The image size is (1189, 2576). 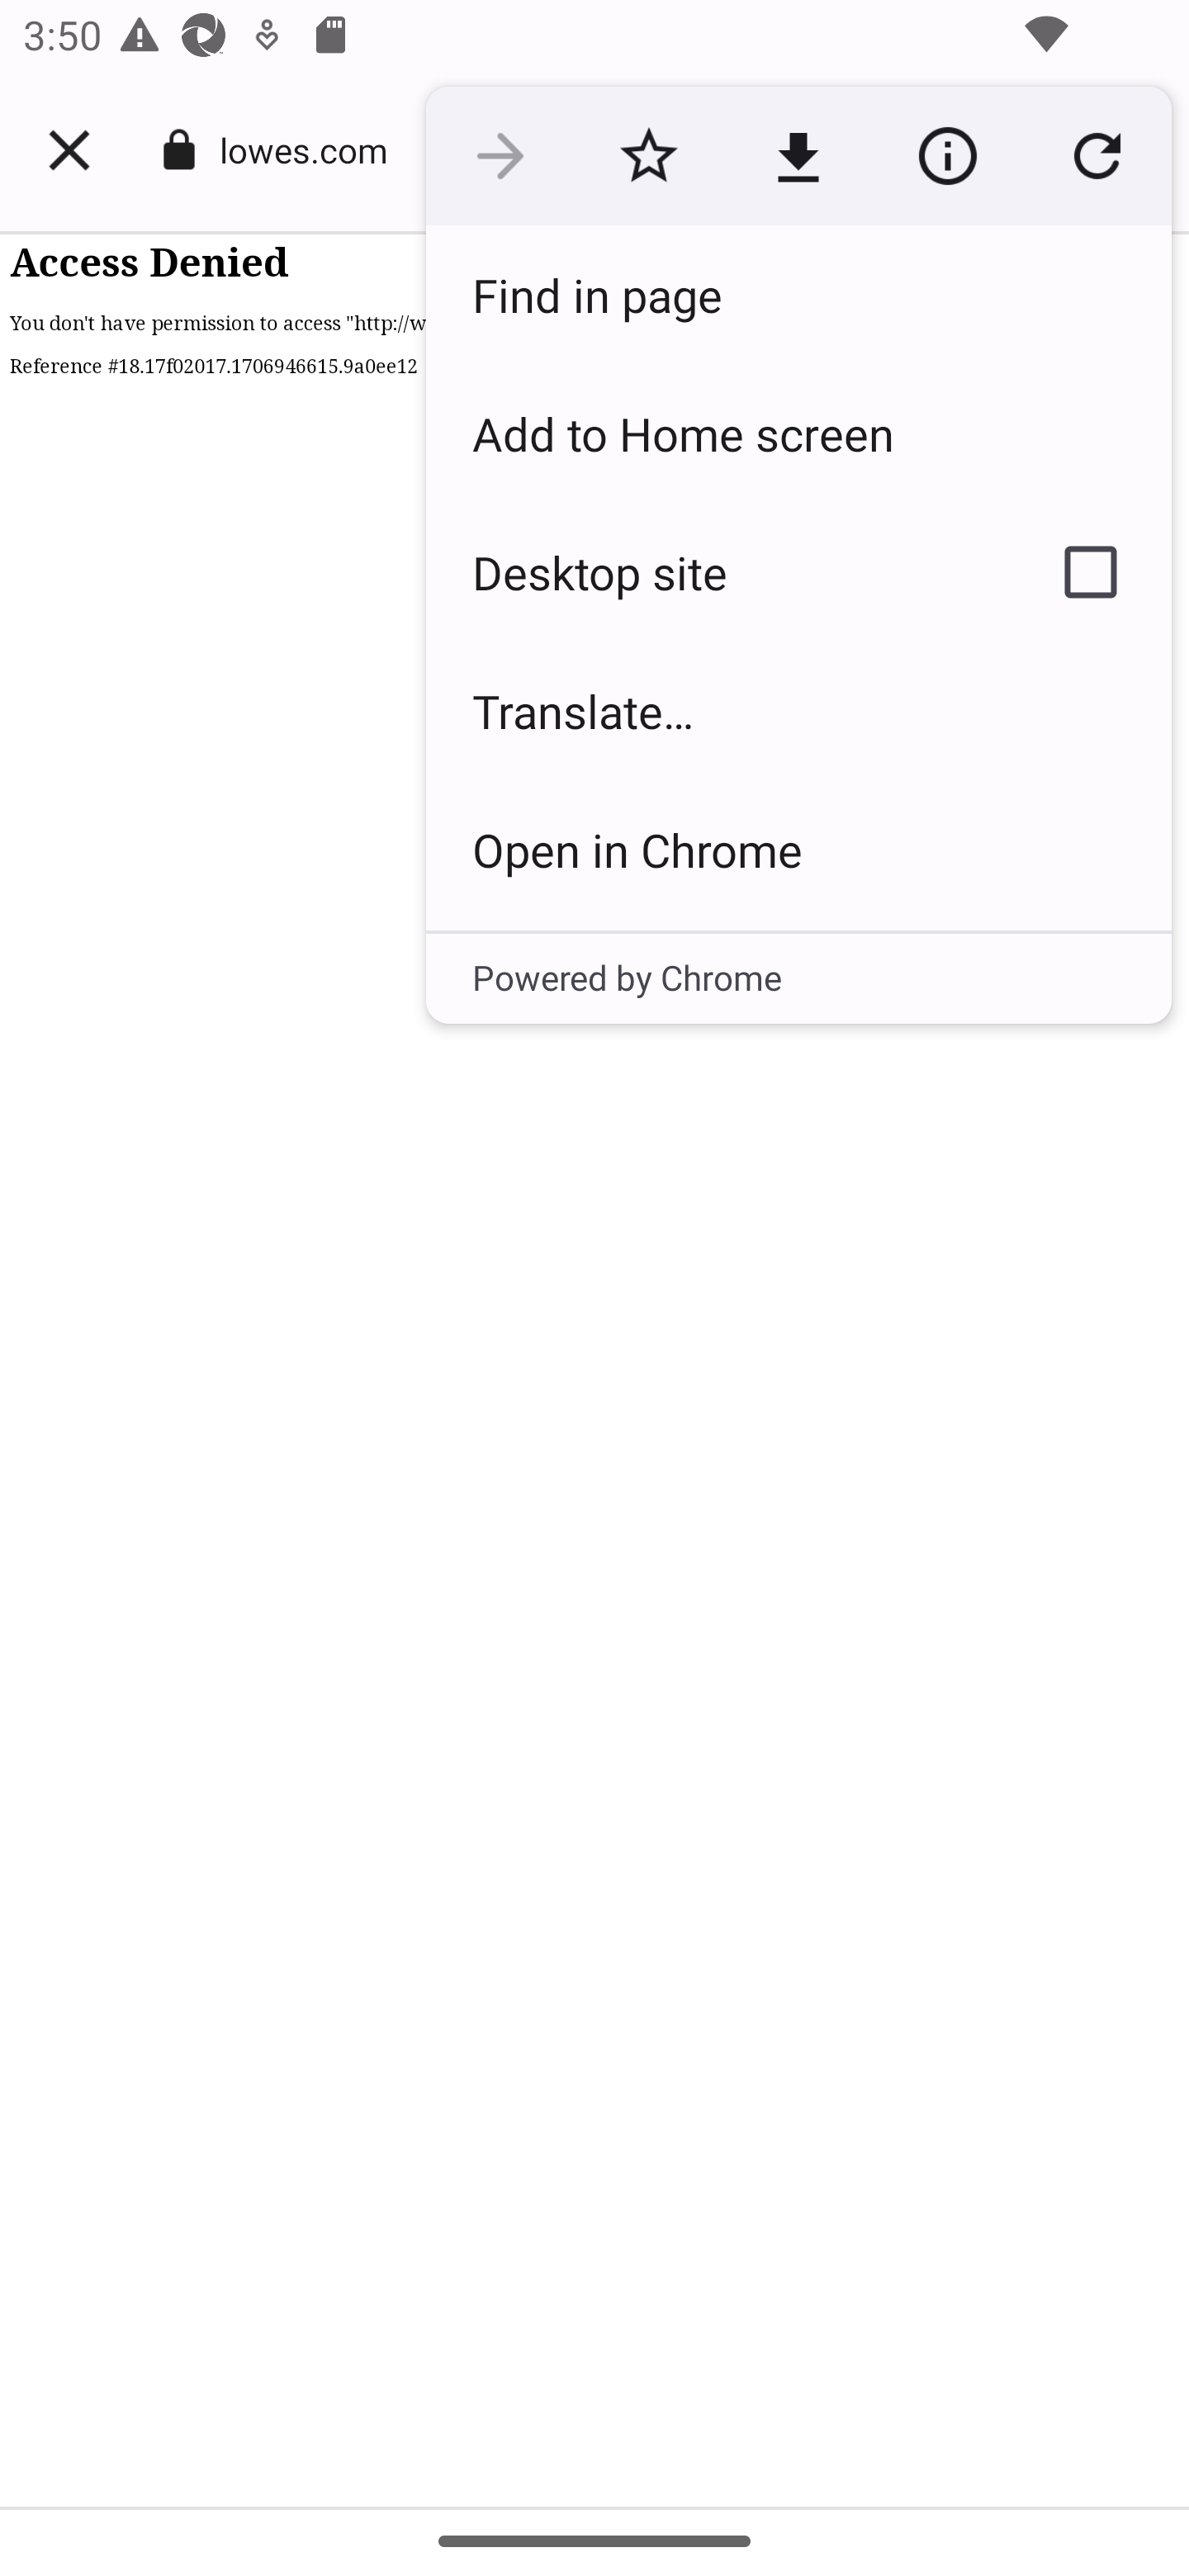 What do you see at coordinates (947, 157) in the screenshot?
I see `View site information` at bounding box center [947, 157].